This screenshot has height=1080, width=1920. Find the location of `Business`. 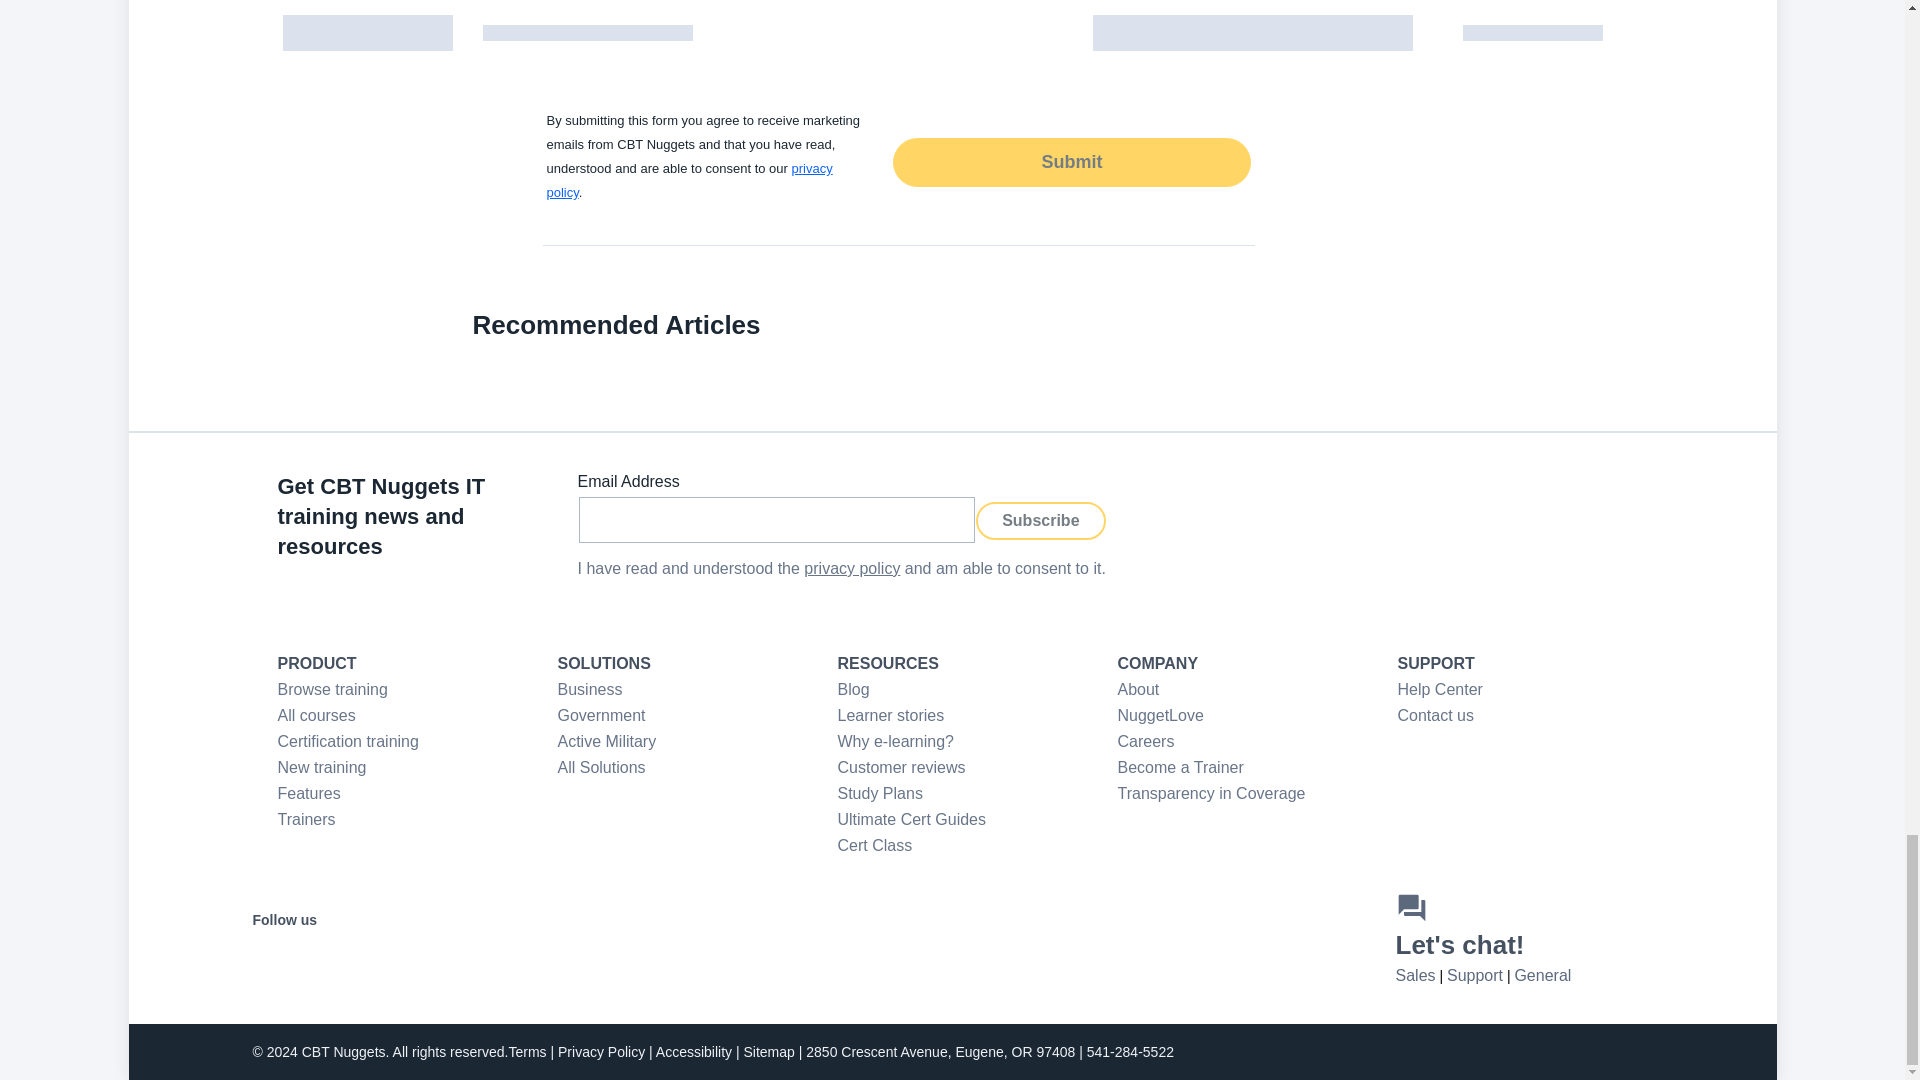

Business is located at coordinates (590, 689).